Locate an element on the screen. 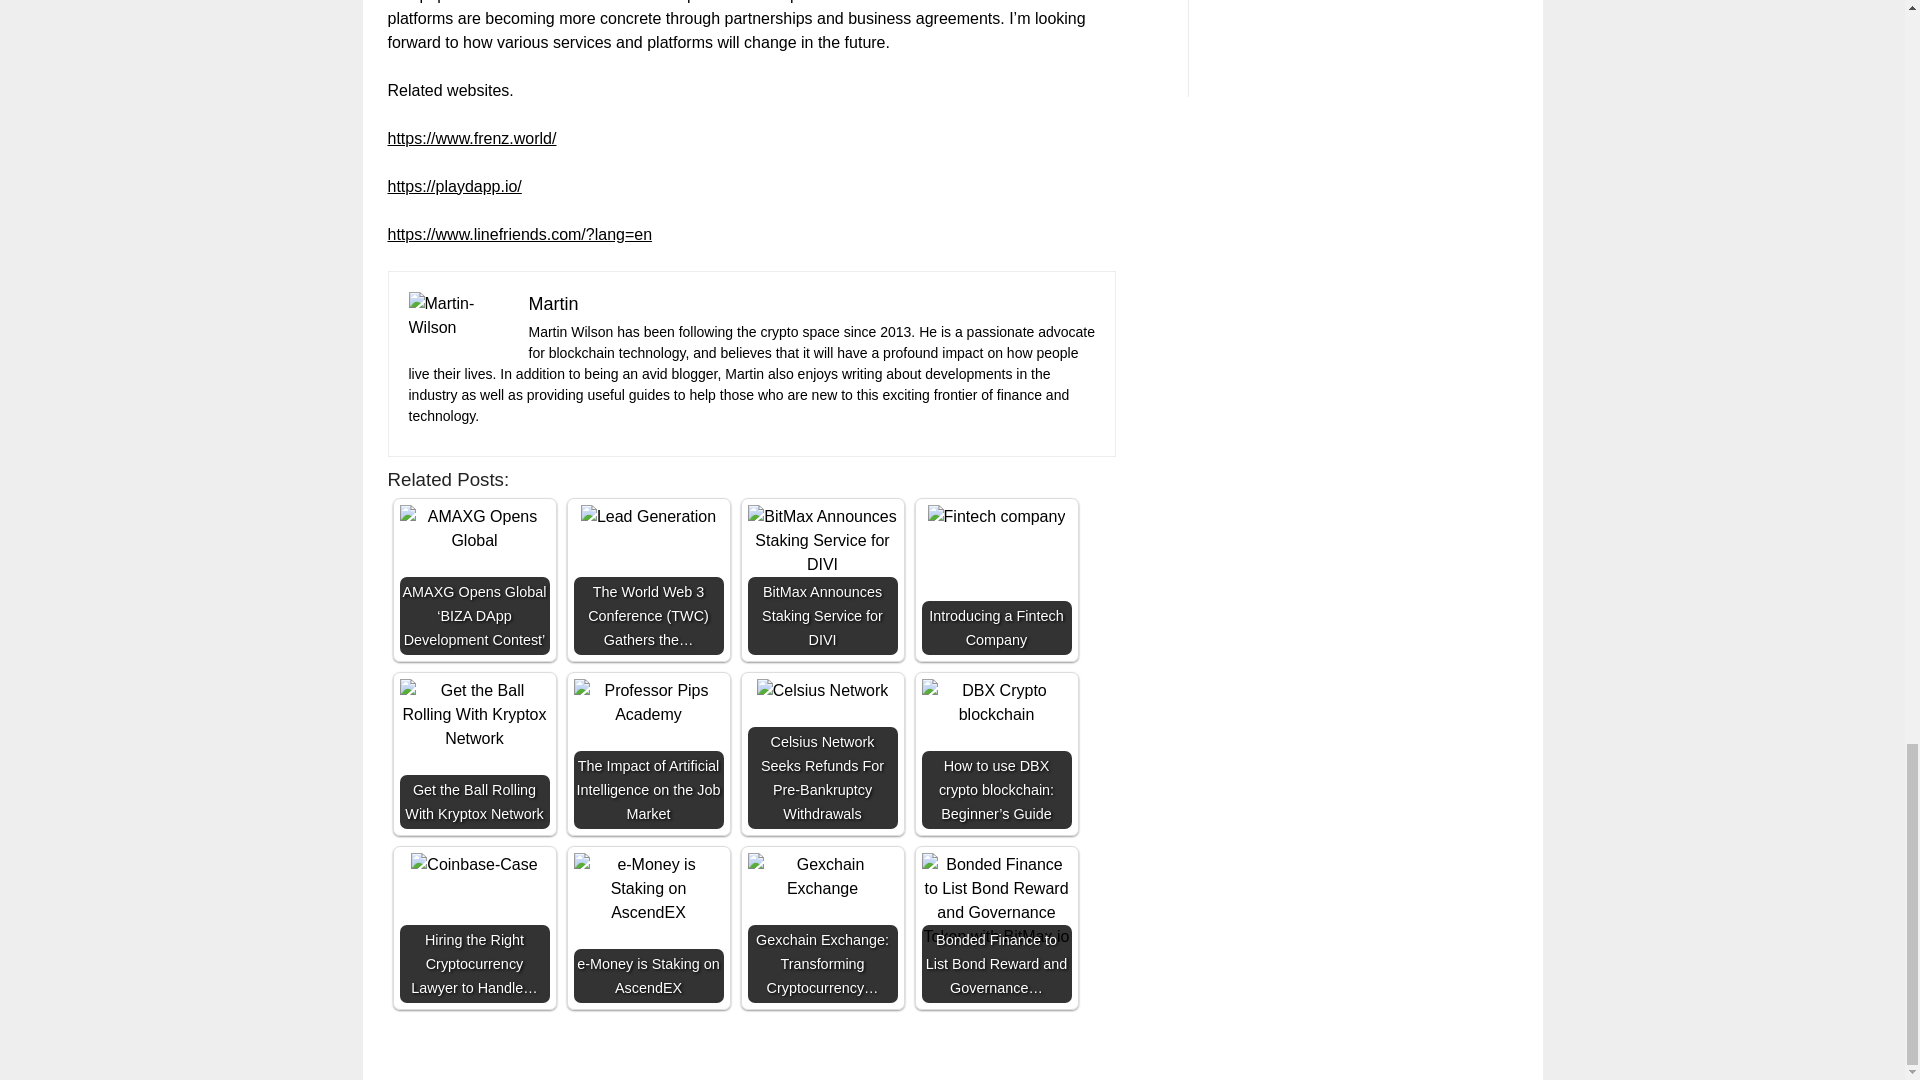 The height and width of the screenshot is (1080, 1920). e-Money is Staking on AscendEX is located at coordinates (648, 888).